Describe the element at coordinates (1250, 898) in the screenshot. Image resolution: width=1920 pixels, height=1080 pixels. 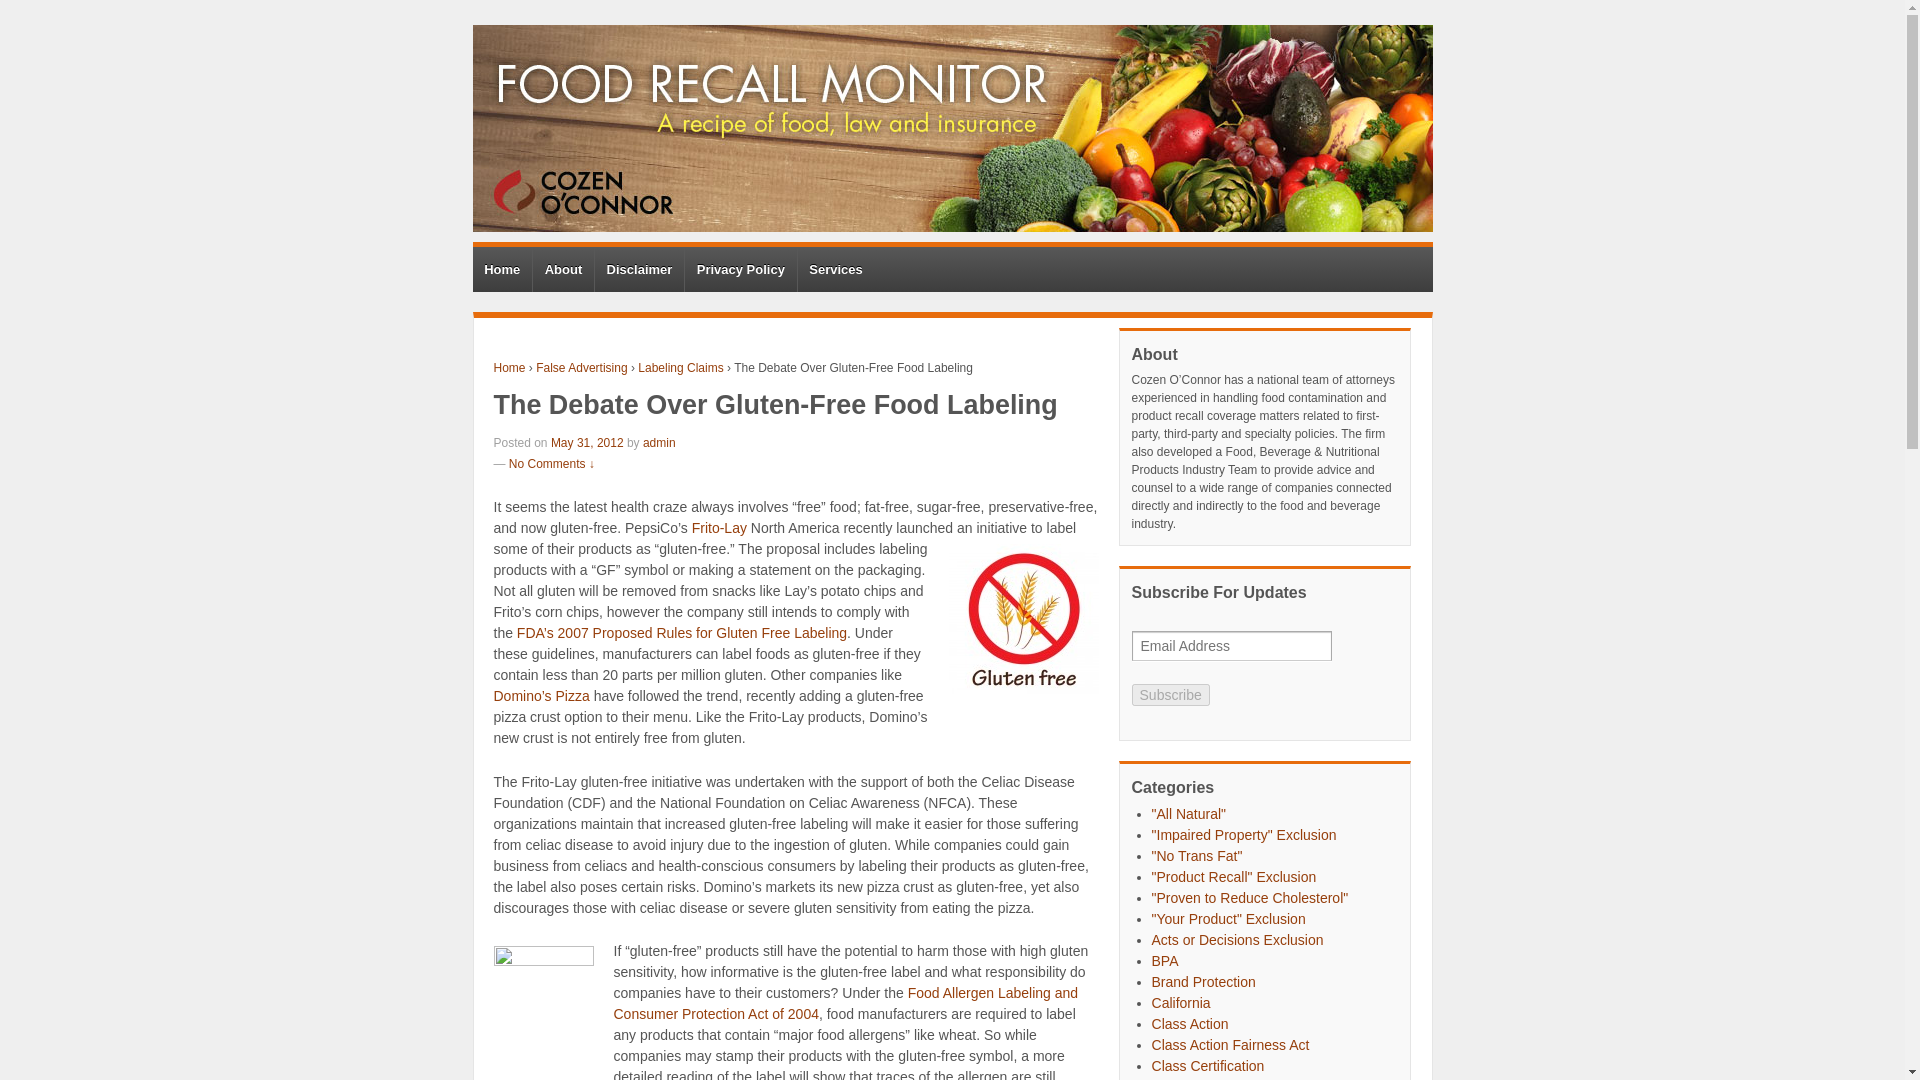
I see `"Proven to Reduce Cholesterol"` at that location.